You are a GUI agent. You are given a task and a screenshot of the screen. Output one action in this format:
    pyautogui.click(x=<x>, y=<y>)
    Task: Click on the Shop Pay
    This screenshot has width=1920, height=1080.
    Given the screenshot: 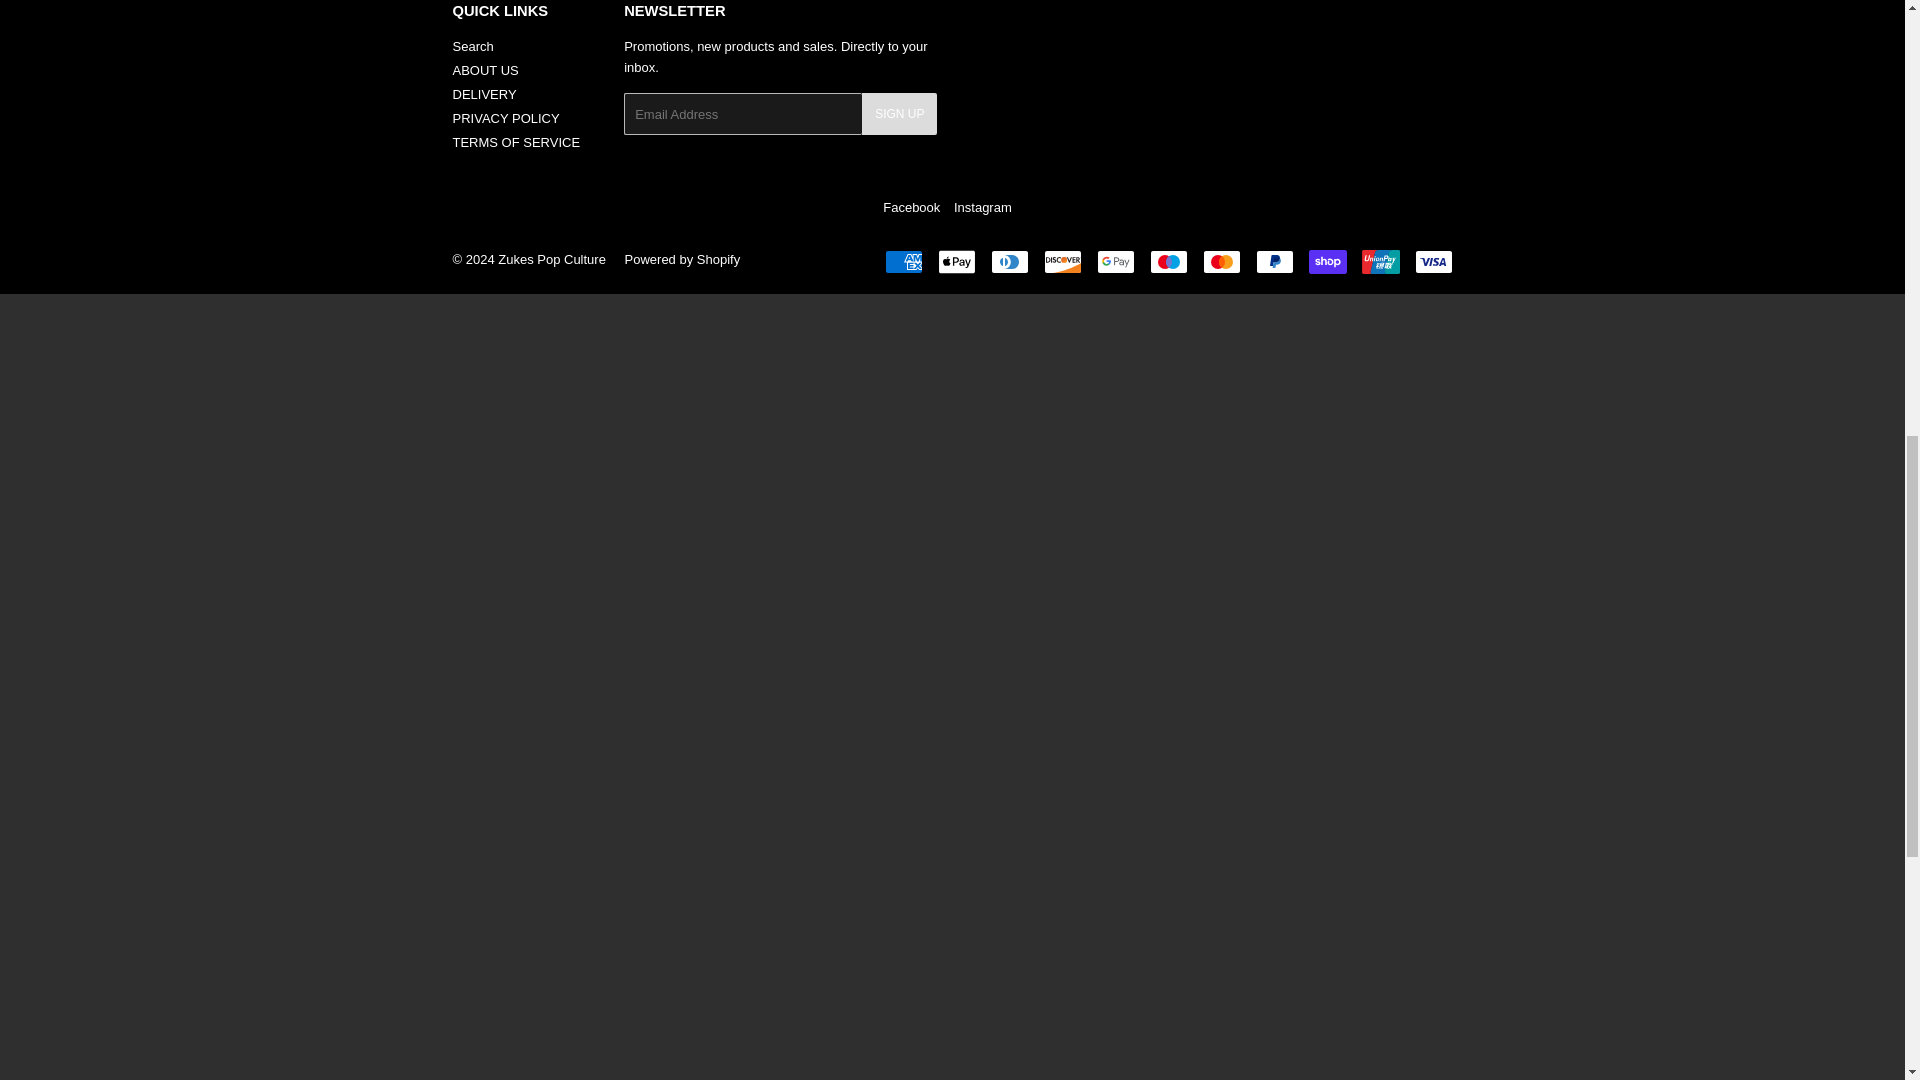 What is the action you would take?
    pyautogui.click(x=1326, y=262)
    